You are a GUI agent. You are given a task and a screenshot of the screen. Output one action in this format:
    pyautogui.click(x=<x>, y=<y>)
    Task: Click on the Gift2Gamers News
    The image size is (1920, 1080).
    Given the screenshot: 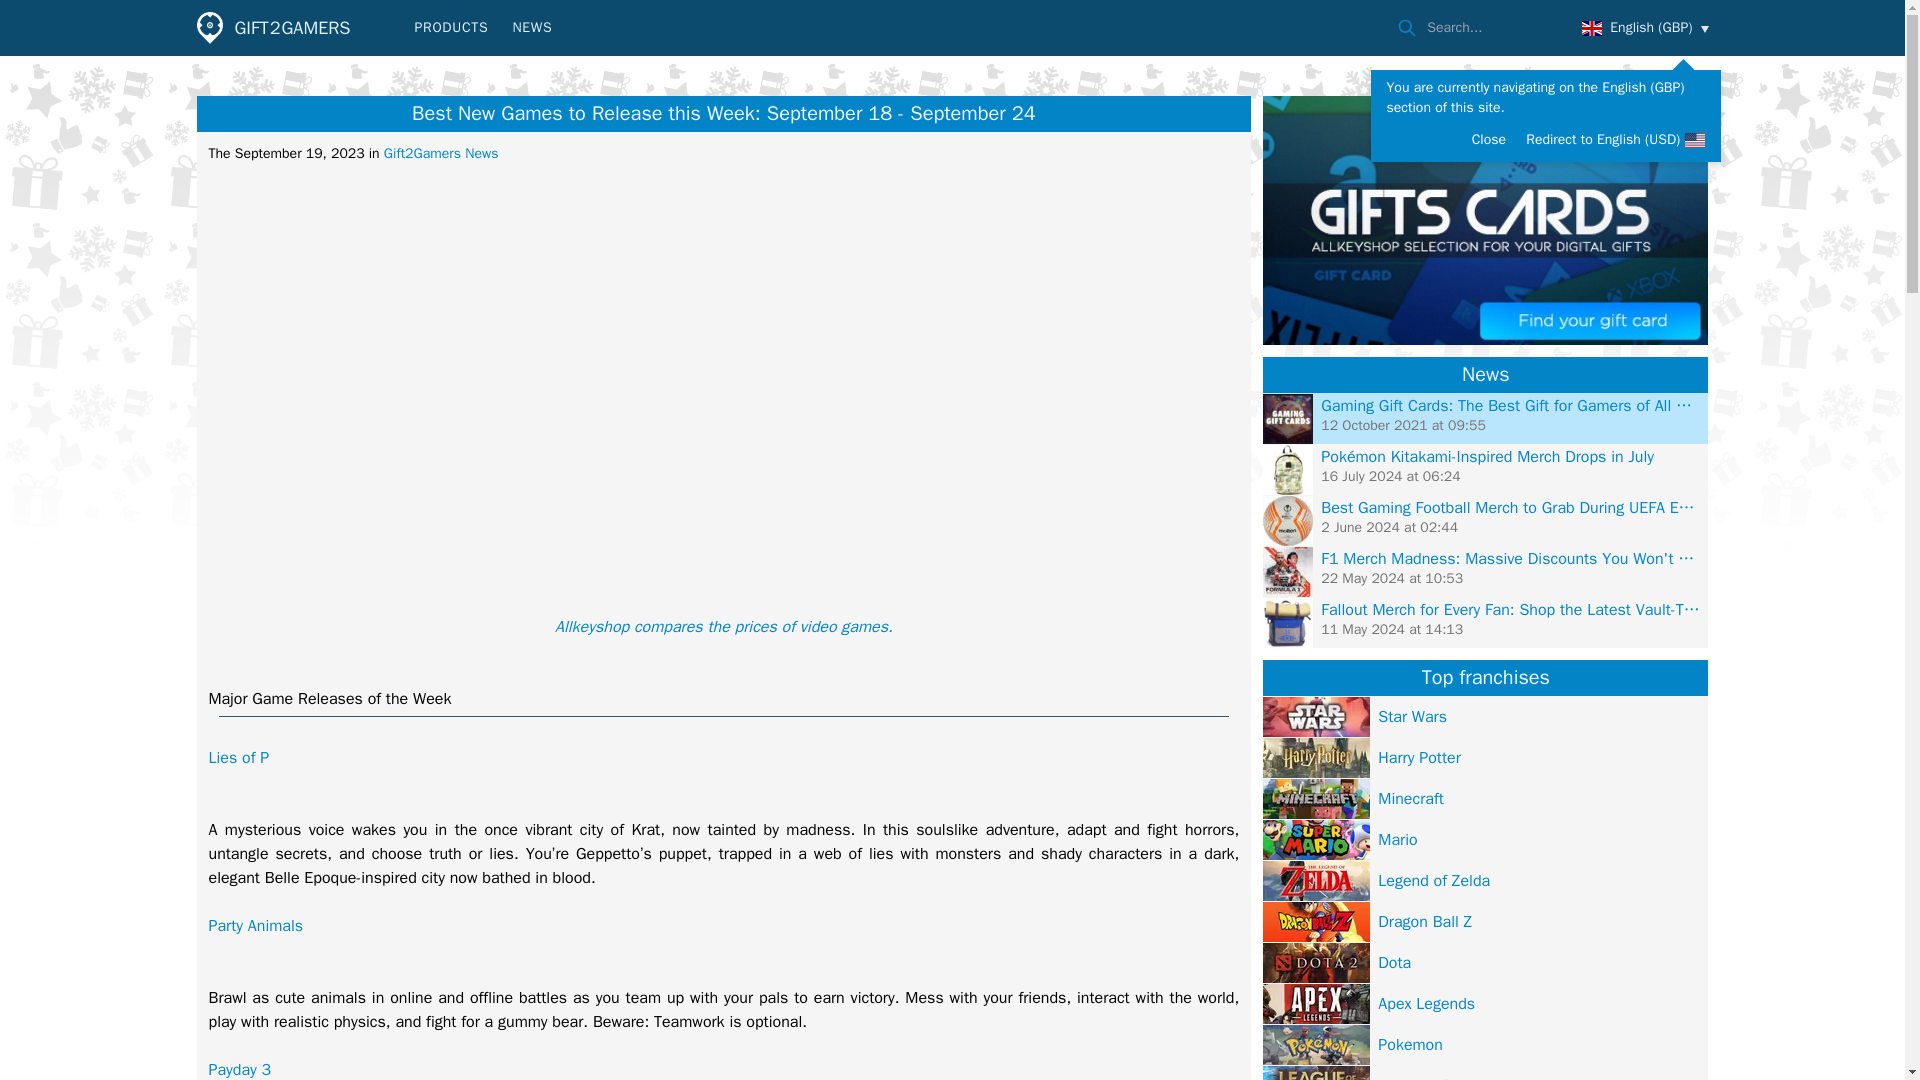 What is the action you would take?
    pyautogui.click(x=442, y=153)
    